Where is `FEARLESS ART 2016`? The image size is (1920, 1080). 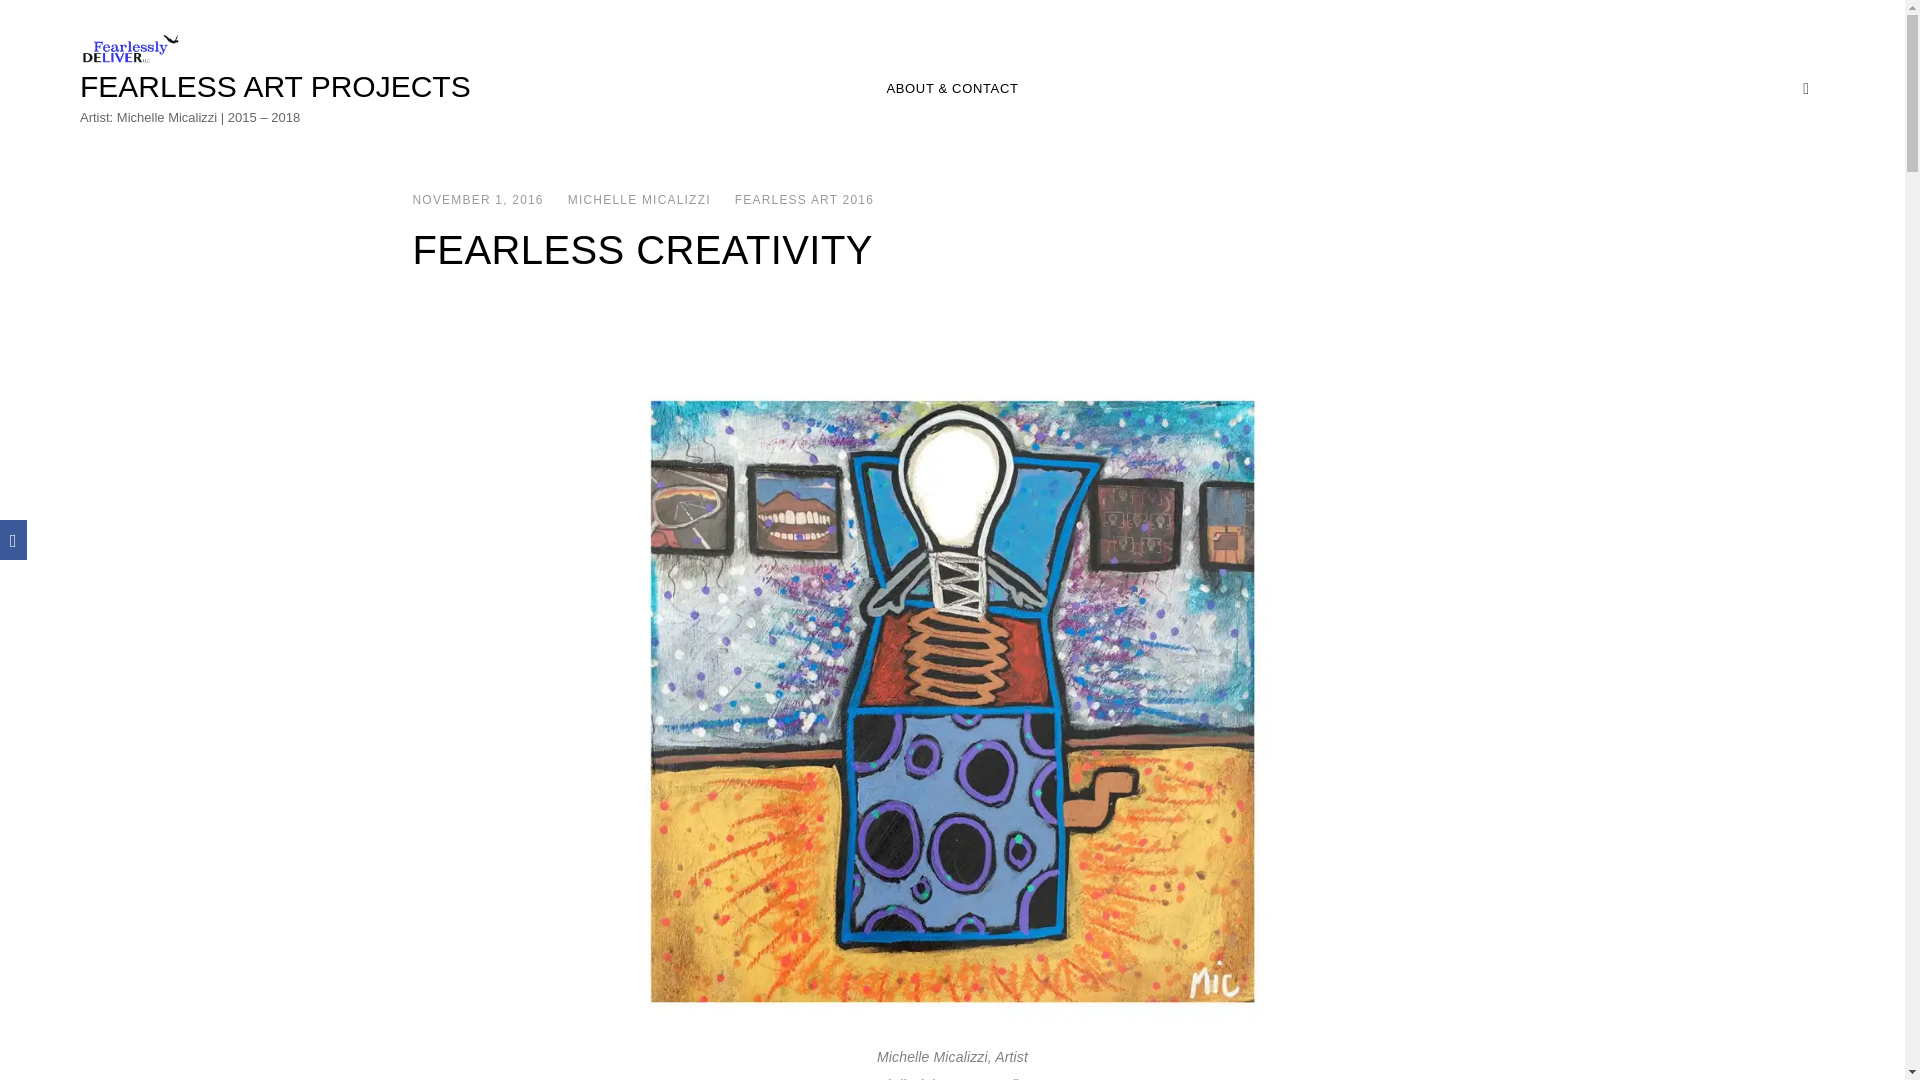 FEARLESS ART 2016 is located at coordinates (804, 200).